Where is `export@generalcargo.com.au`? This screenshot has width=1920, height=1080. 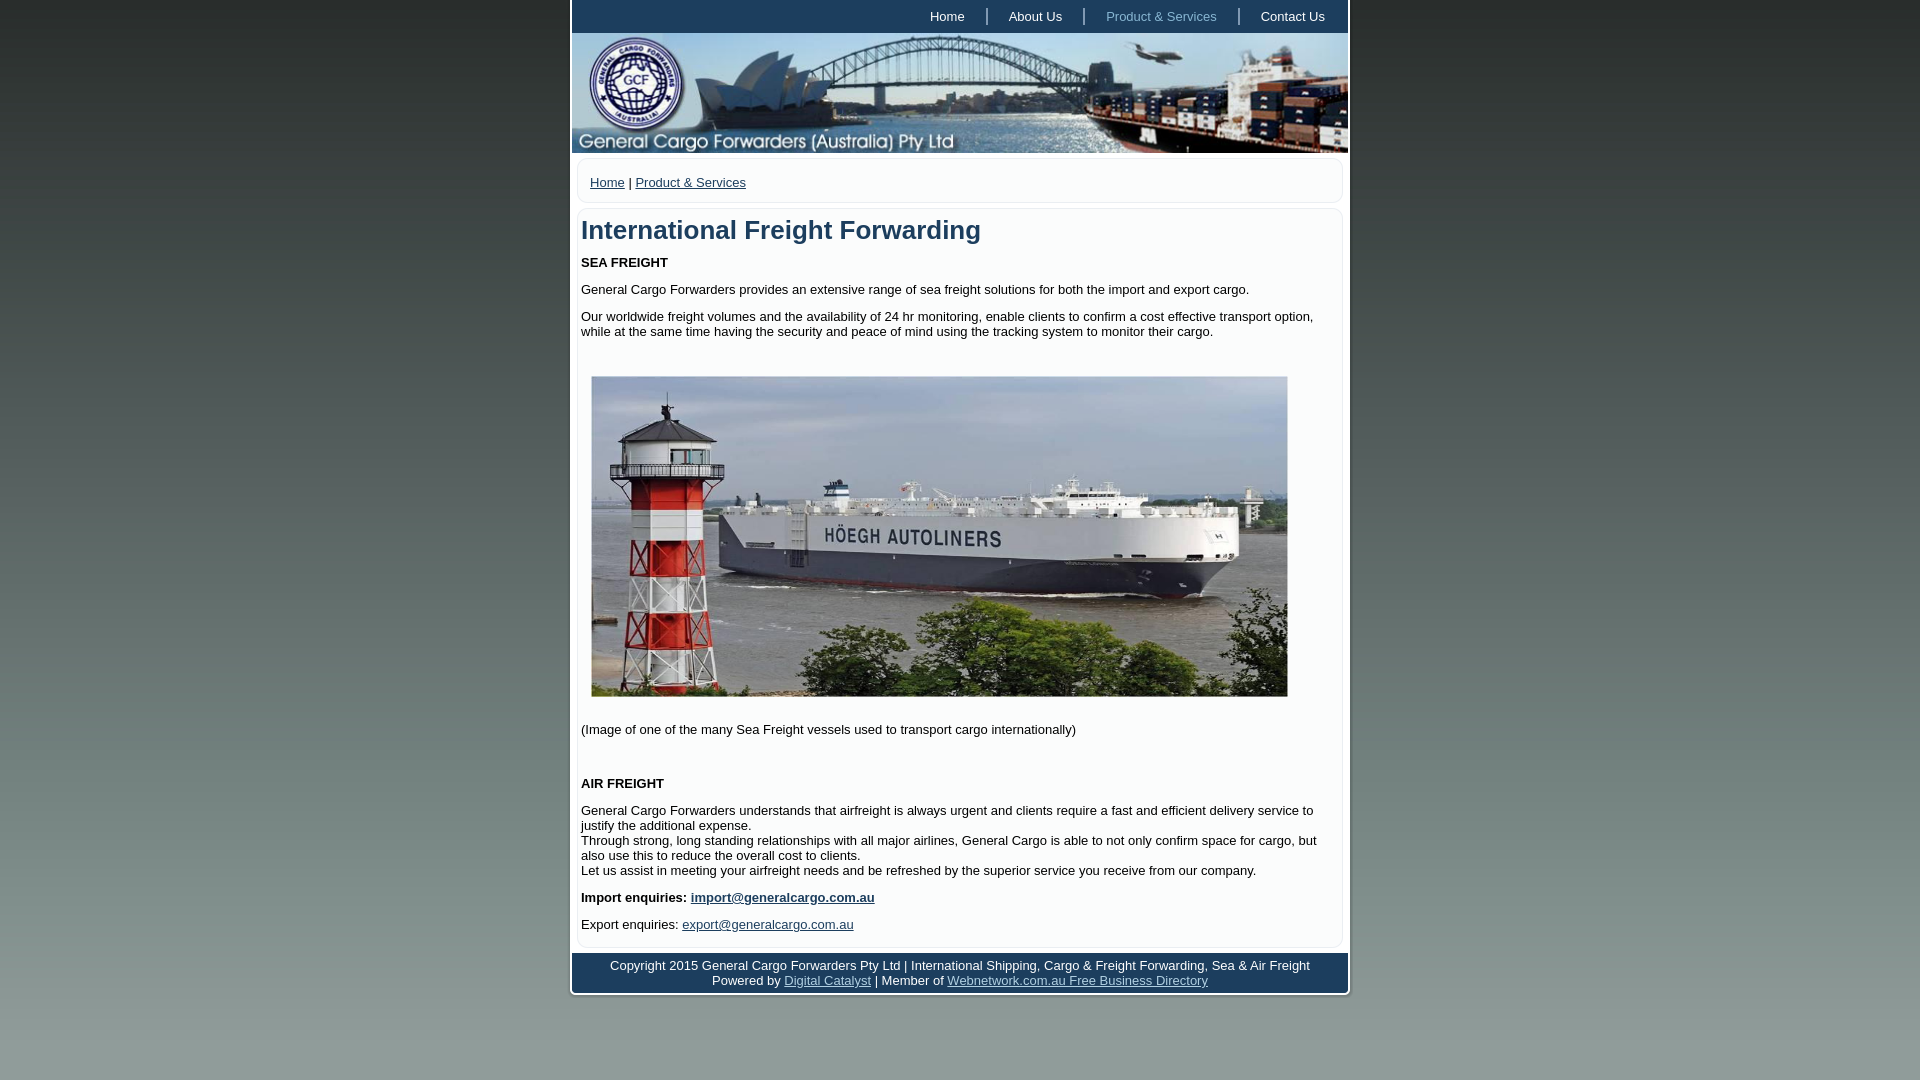 export@generalcargo.com.au is located at coordinates (768, 924).